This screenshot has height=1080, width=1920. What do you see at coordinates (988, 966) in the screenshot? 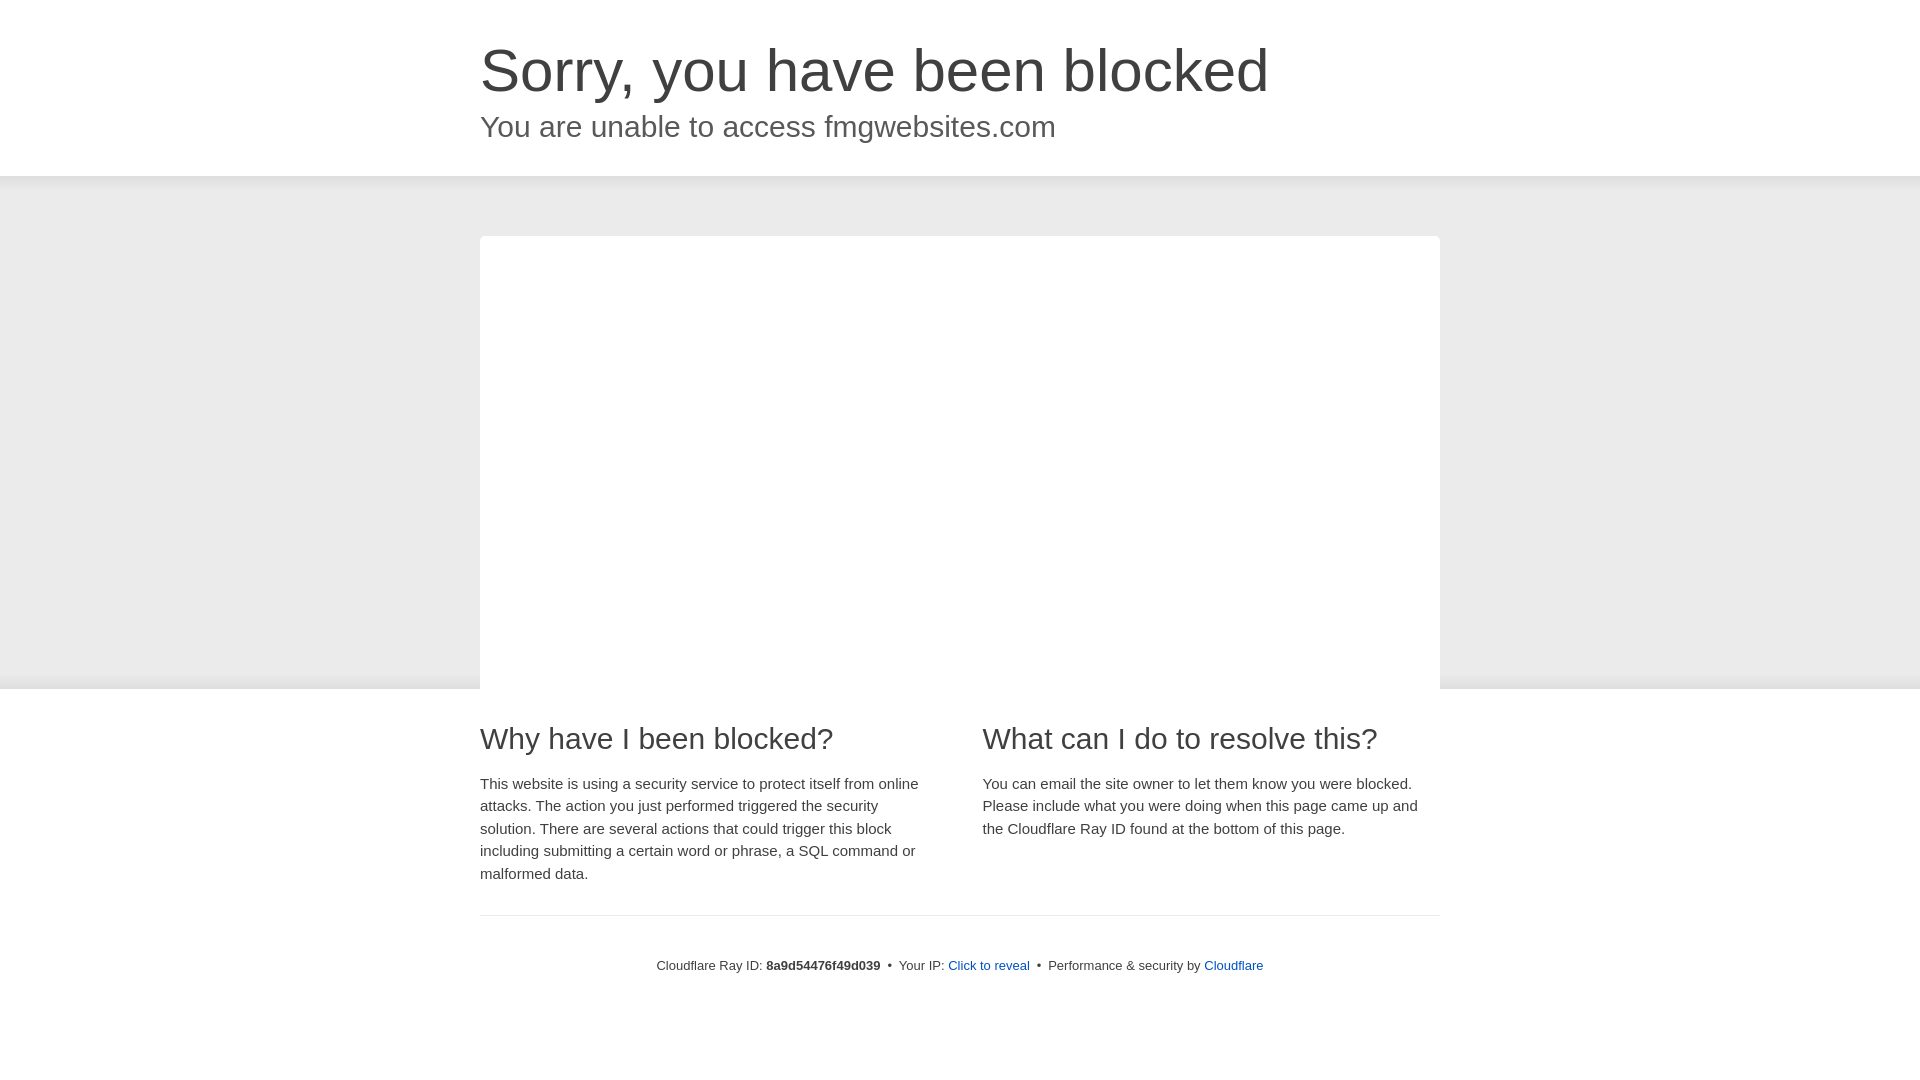
I see `Click to reveal` at bounding box center [988, 966].